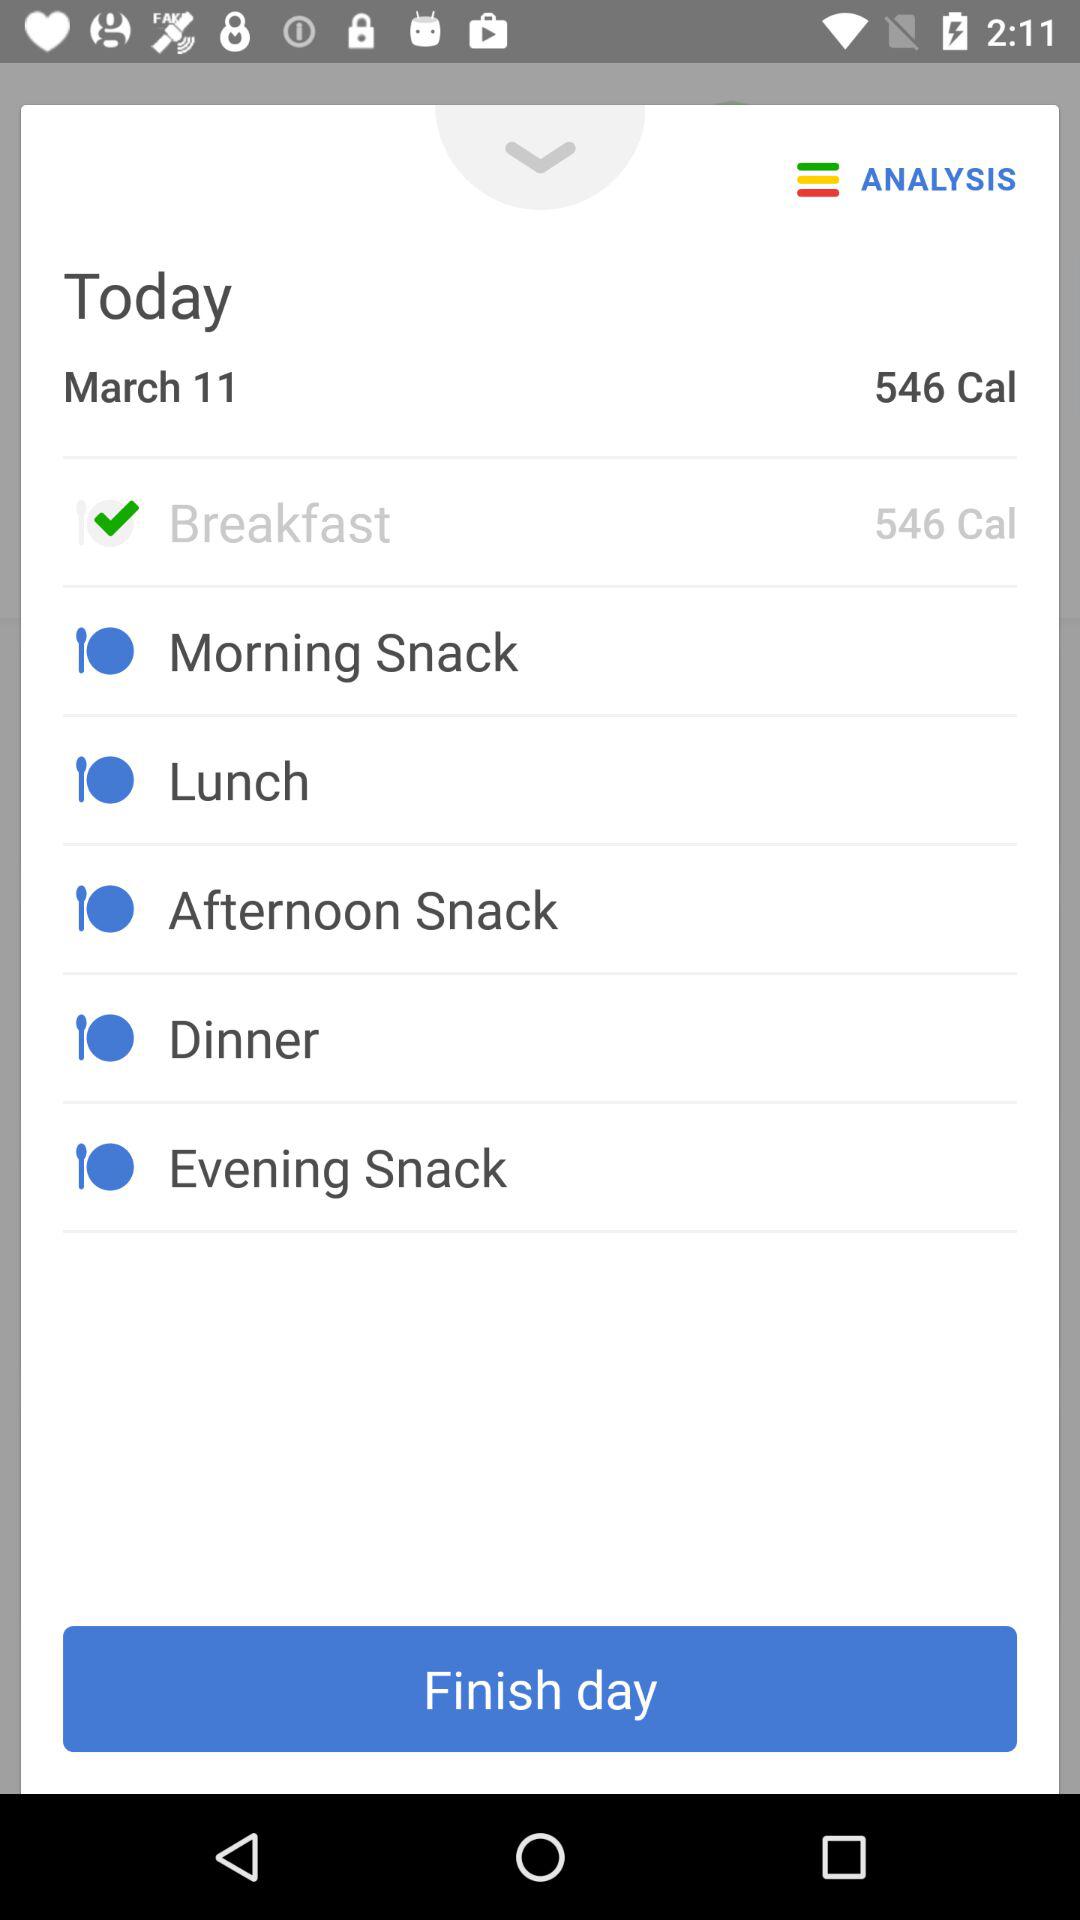 The image size is (1080, 1920). What do you see at coordinates (592, 1166) in the screenshot?
I see `launch the icon above the finish day` at bounding box center [592, 1166].